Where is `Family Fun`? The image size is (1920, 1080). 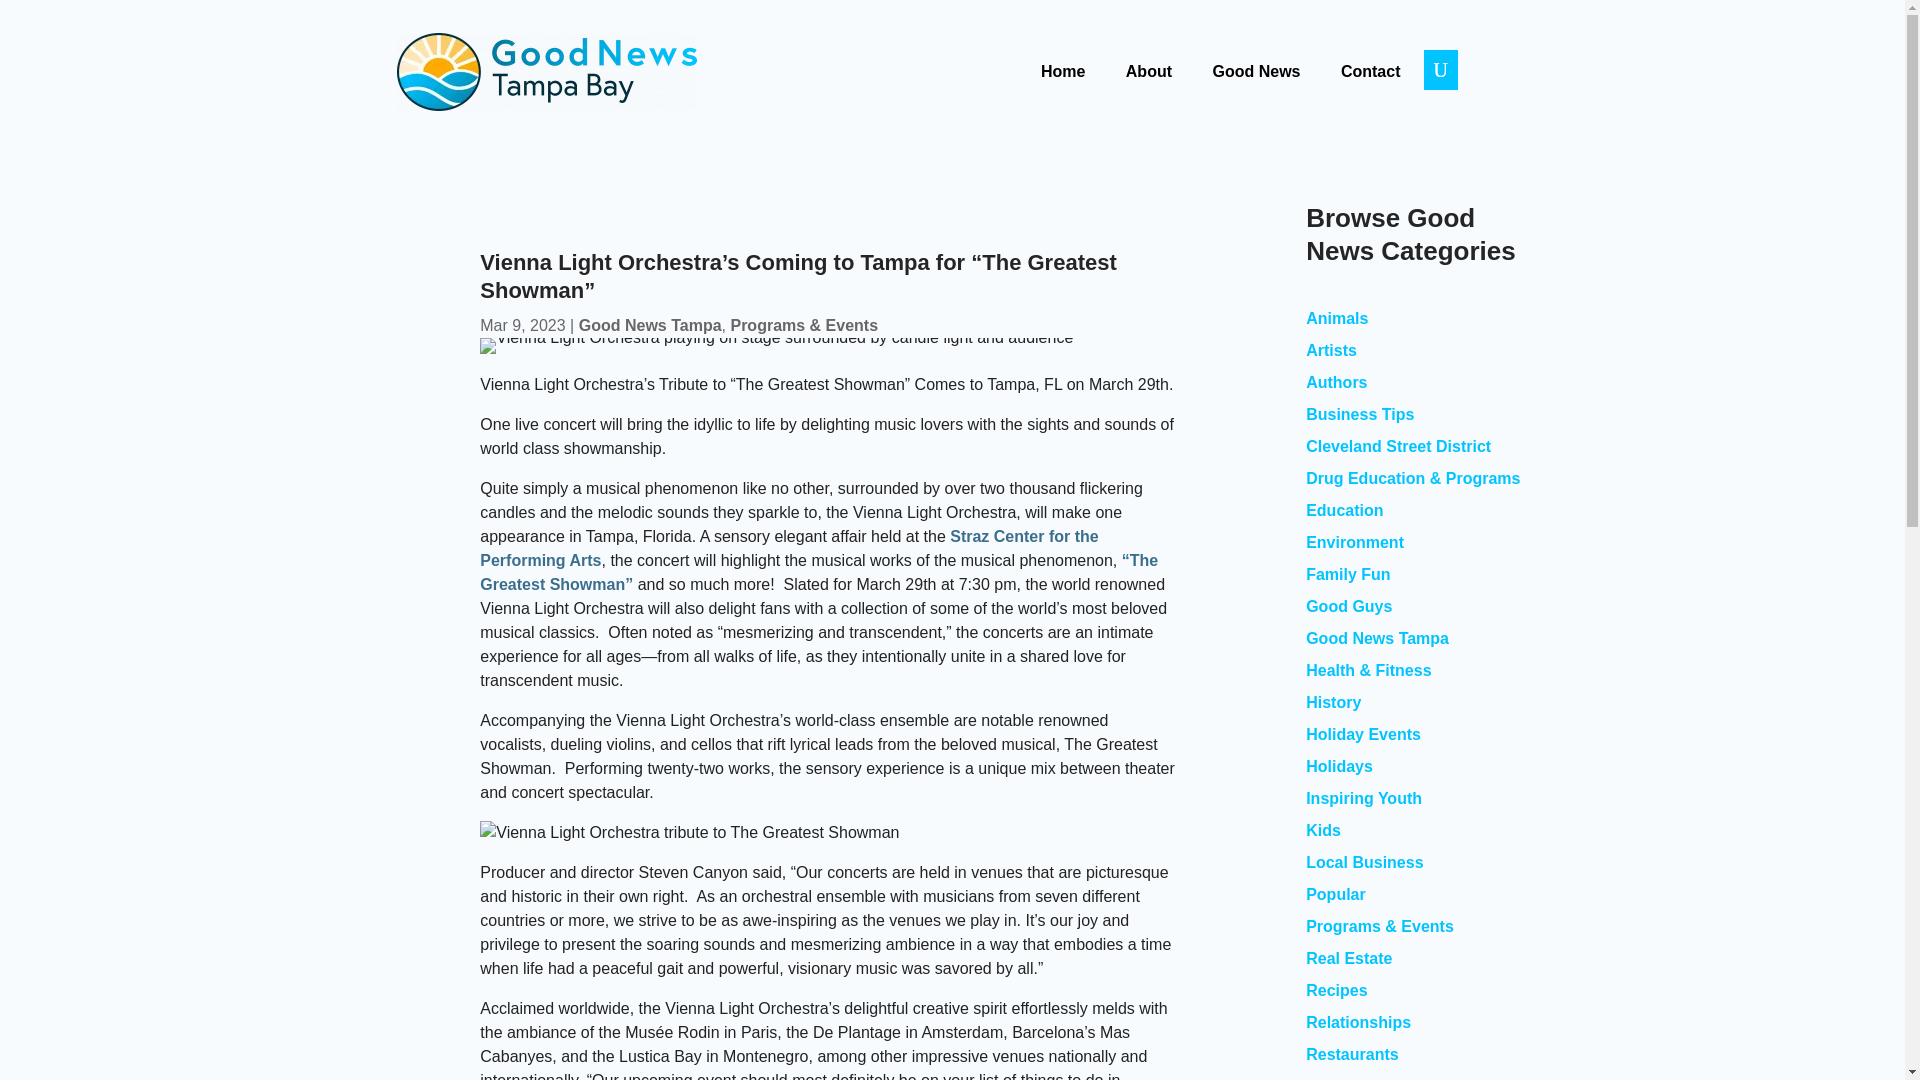 Family Fun is located at coordinates (1348, 574).